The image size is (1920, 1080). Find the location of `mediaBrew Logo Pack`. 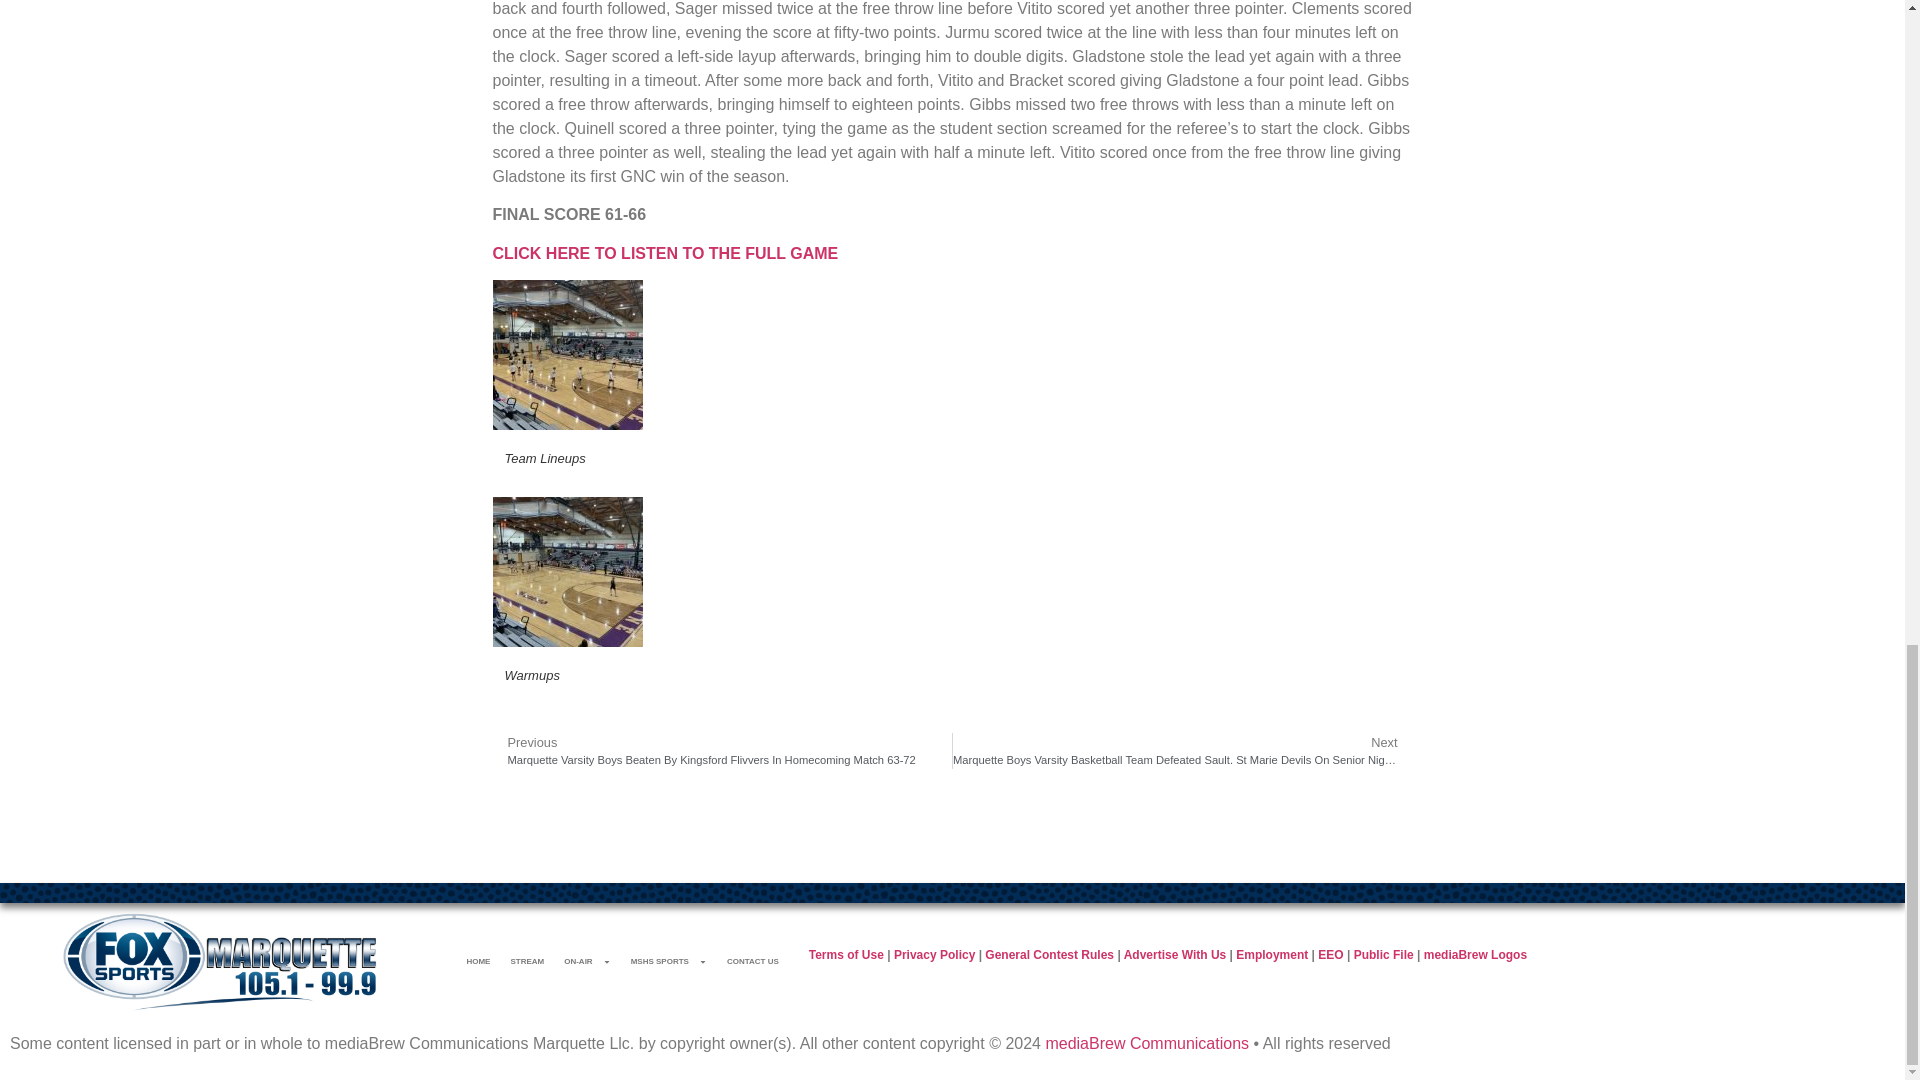

mediaBrew Logo Pack is located at coordinates (1475, 955).